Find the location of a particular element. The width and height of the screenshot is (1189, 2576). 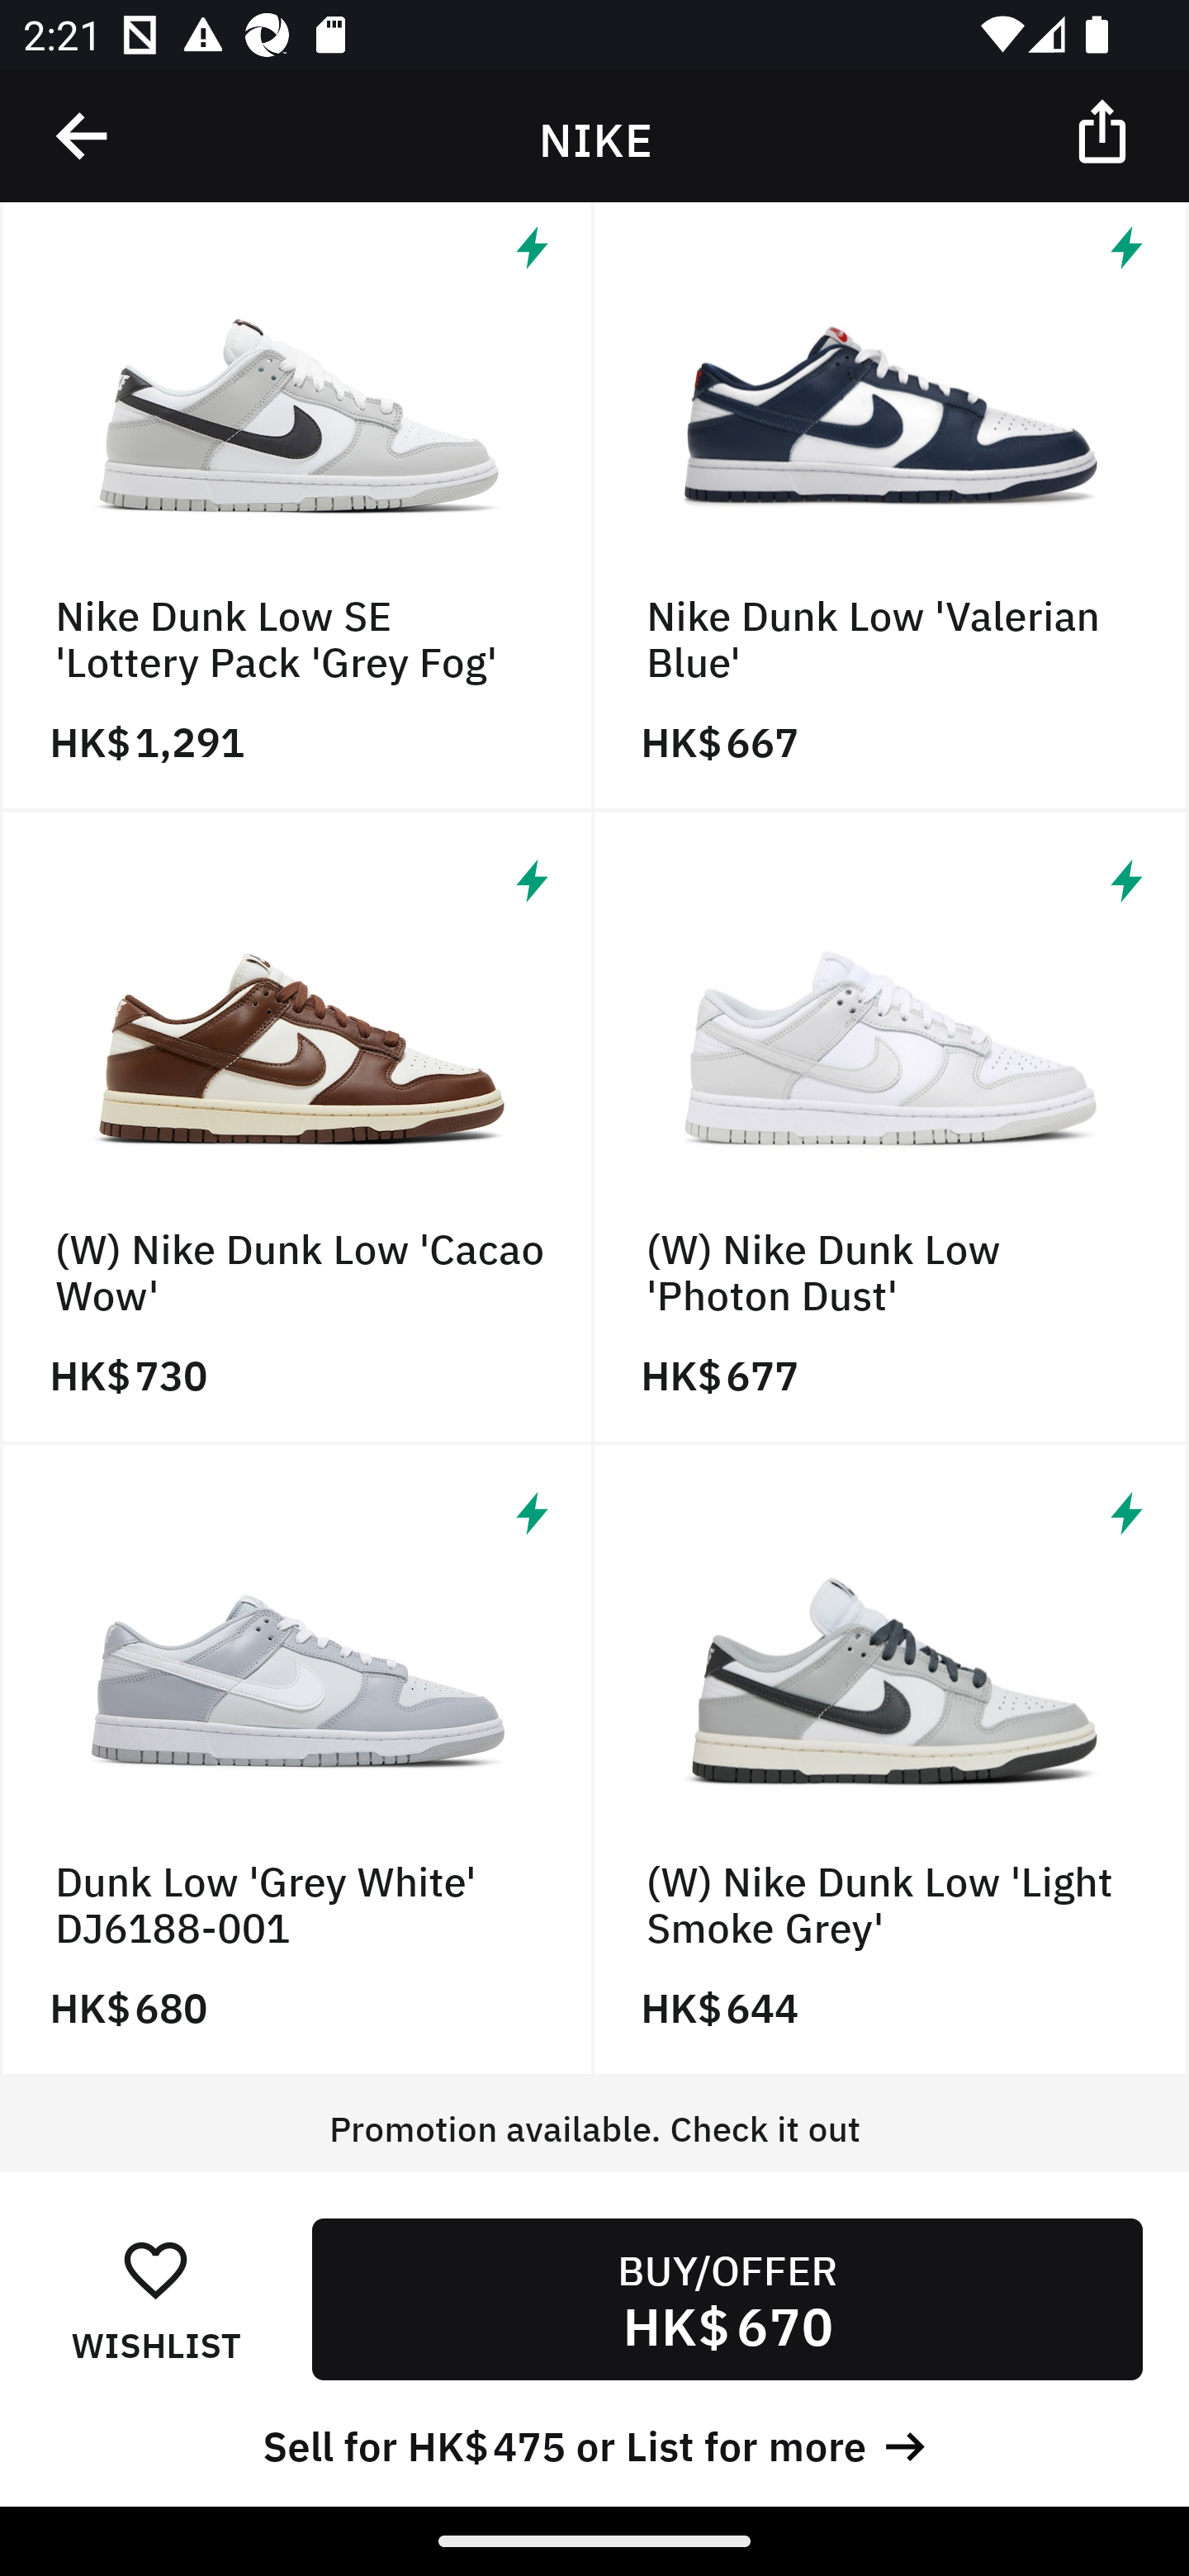

Sell for HK$ 475 or List for more is located at coordinates (594, 2442).